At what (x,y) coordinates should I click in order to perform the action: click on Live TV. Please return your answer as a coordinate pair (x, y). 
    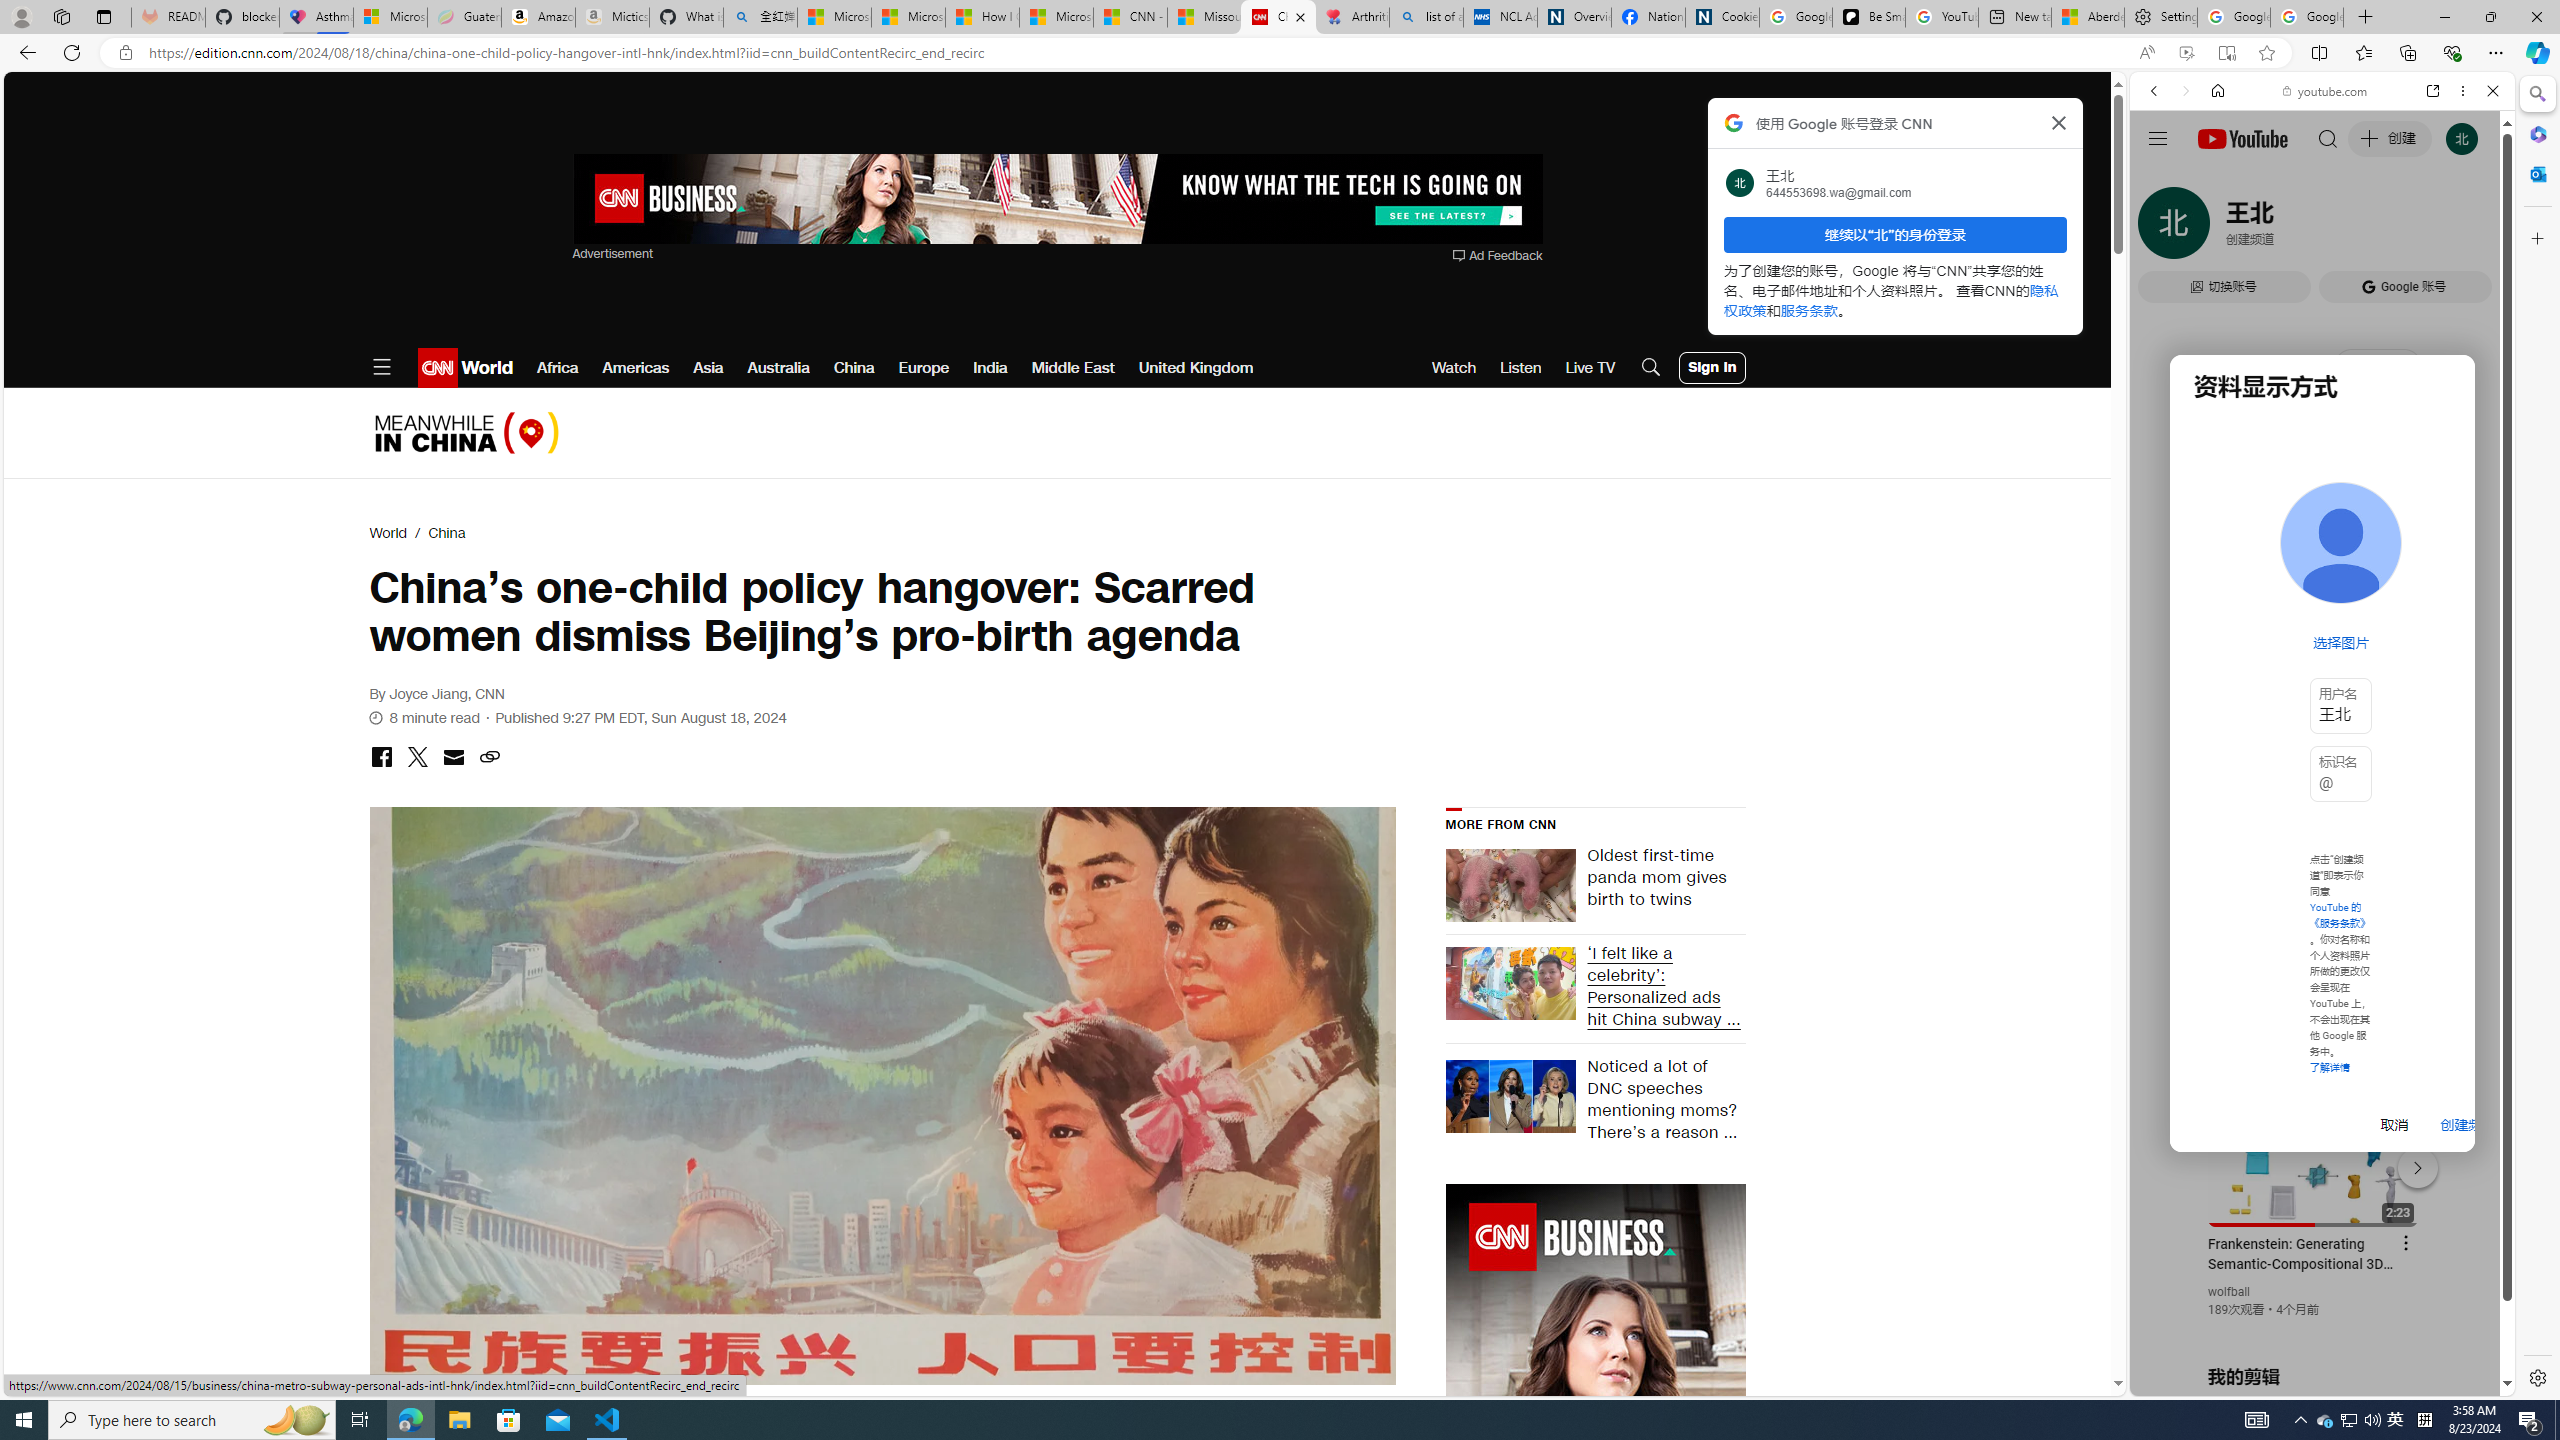
    Looking at the image, I should click on (1590, 368).